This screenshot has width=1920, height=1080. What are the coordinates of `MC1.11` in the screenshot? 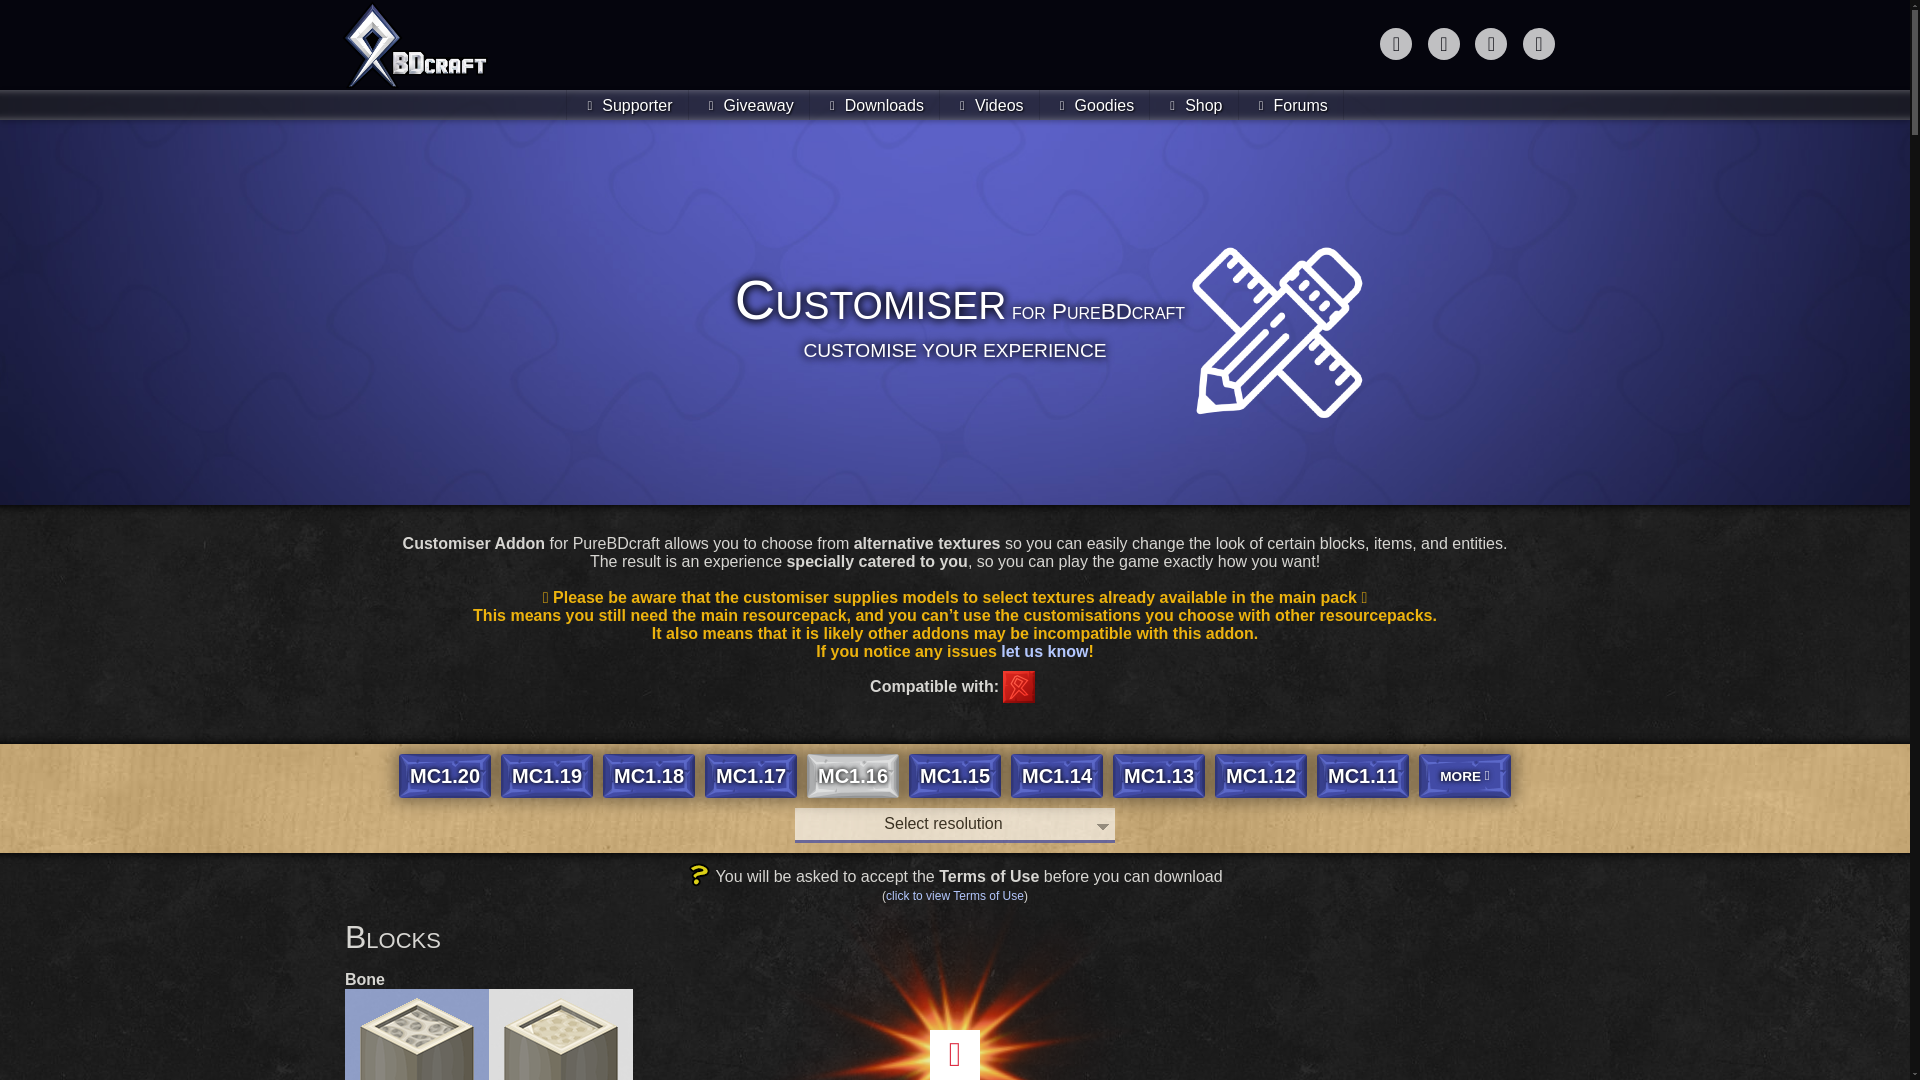 It's located at (1363, 776).